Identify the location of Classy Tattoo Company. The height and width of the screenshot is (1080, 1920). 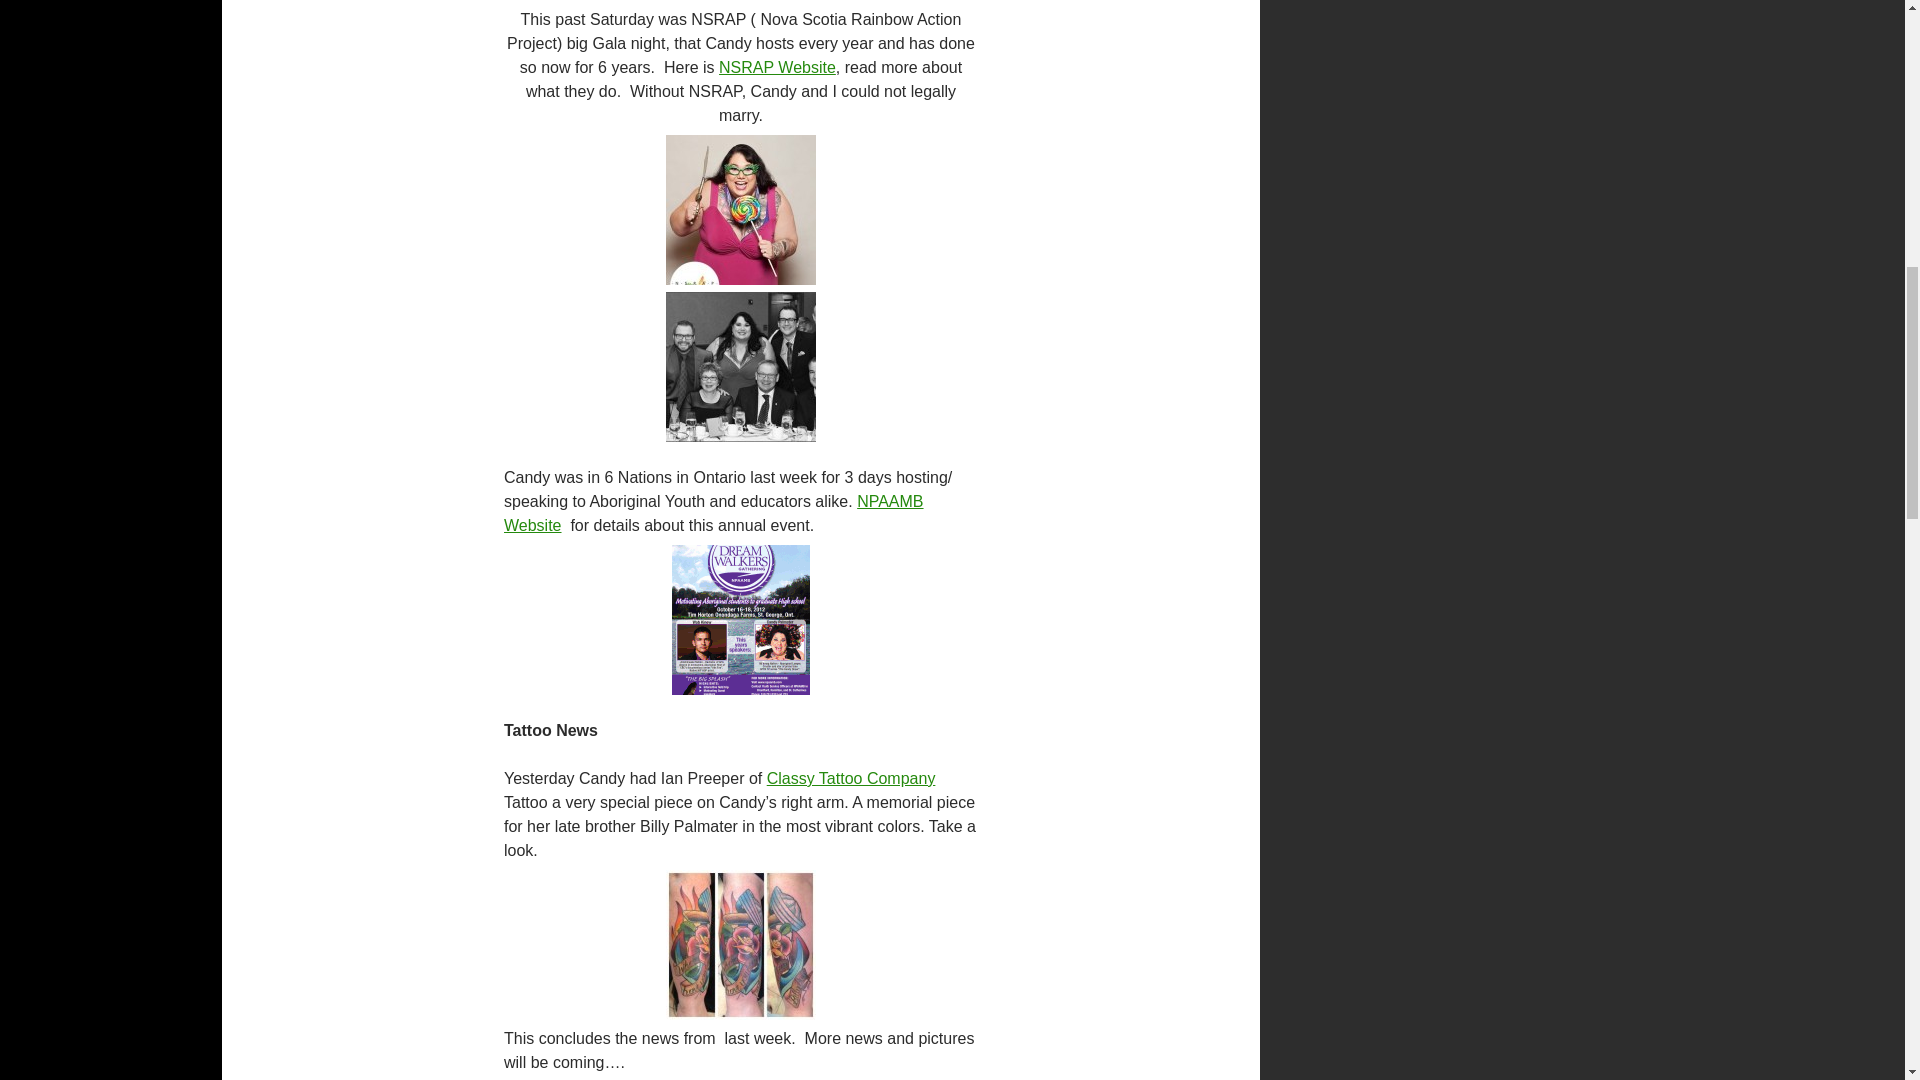
(851, 778).